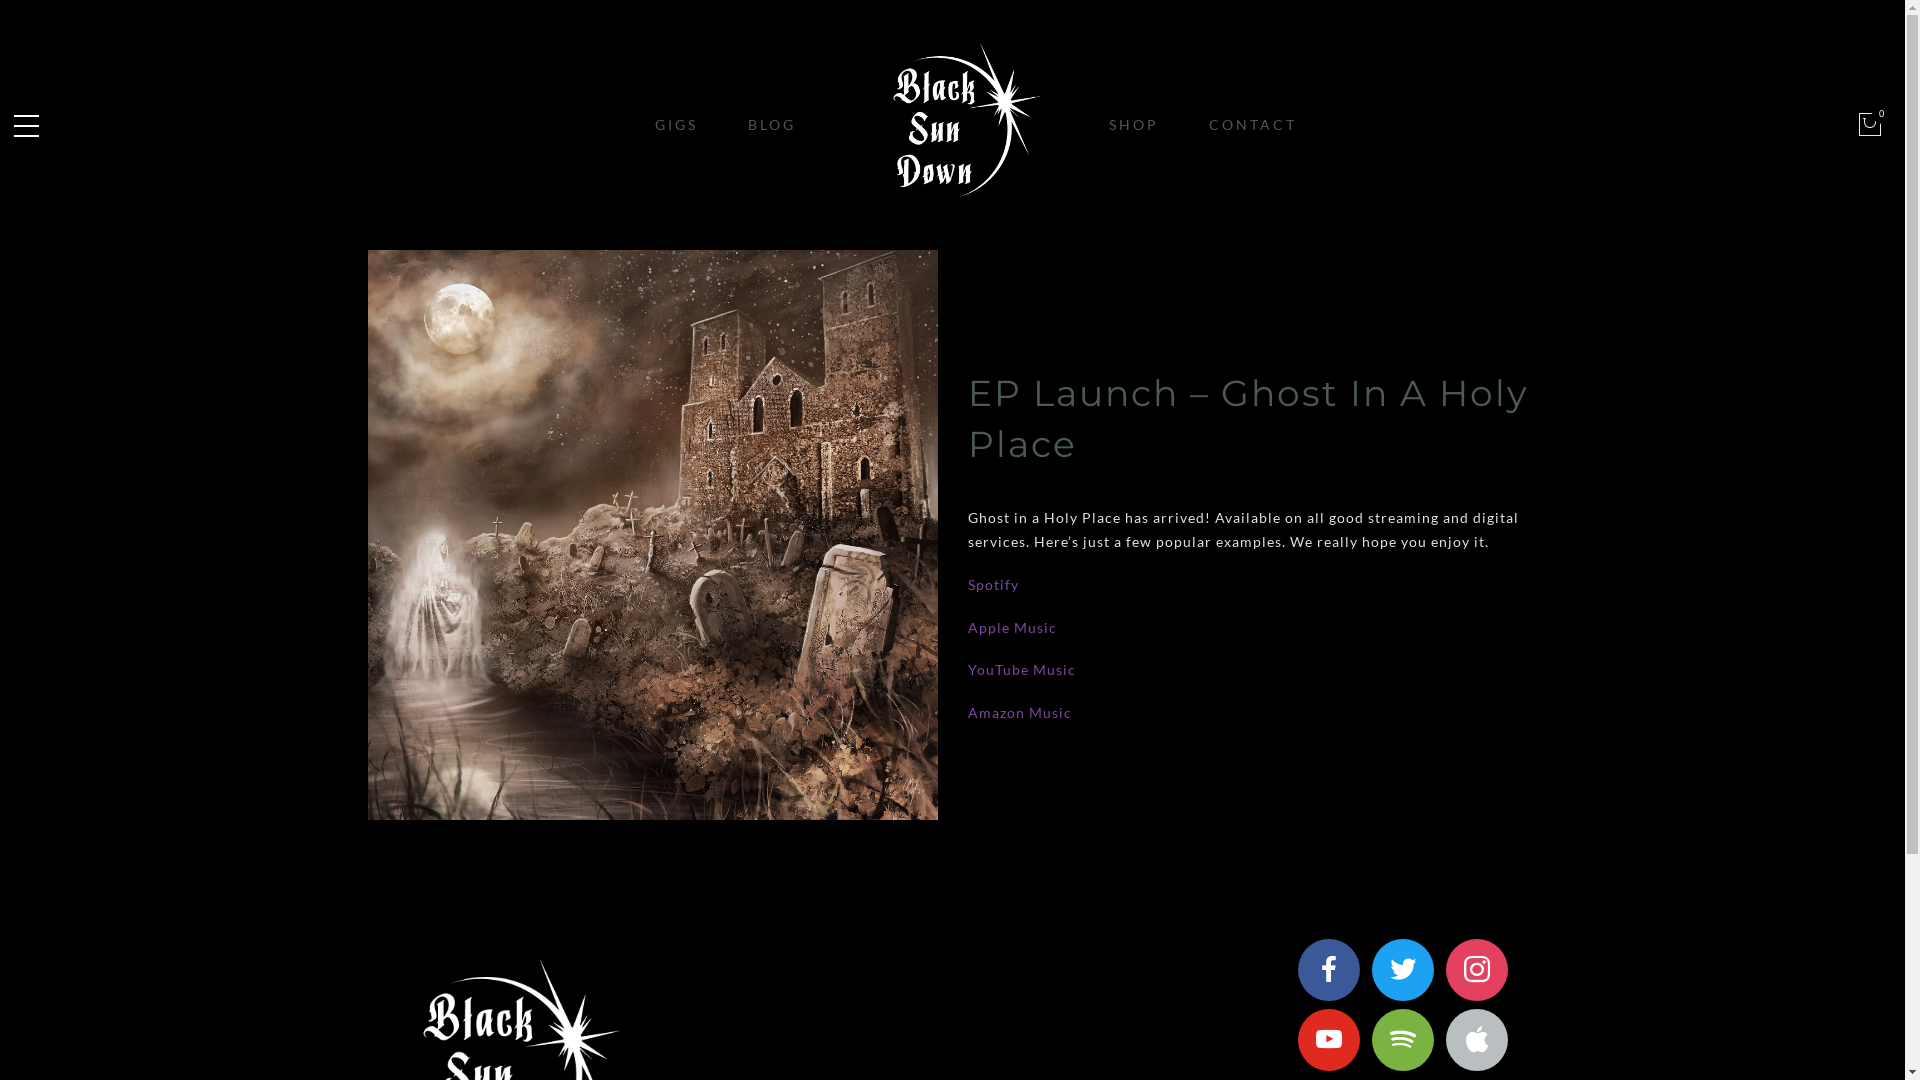  I want to click on instagram, so click(1477, 968).